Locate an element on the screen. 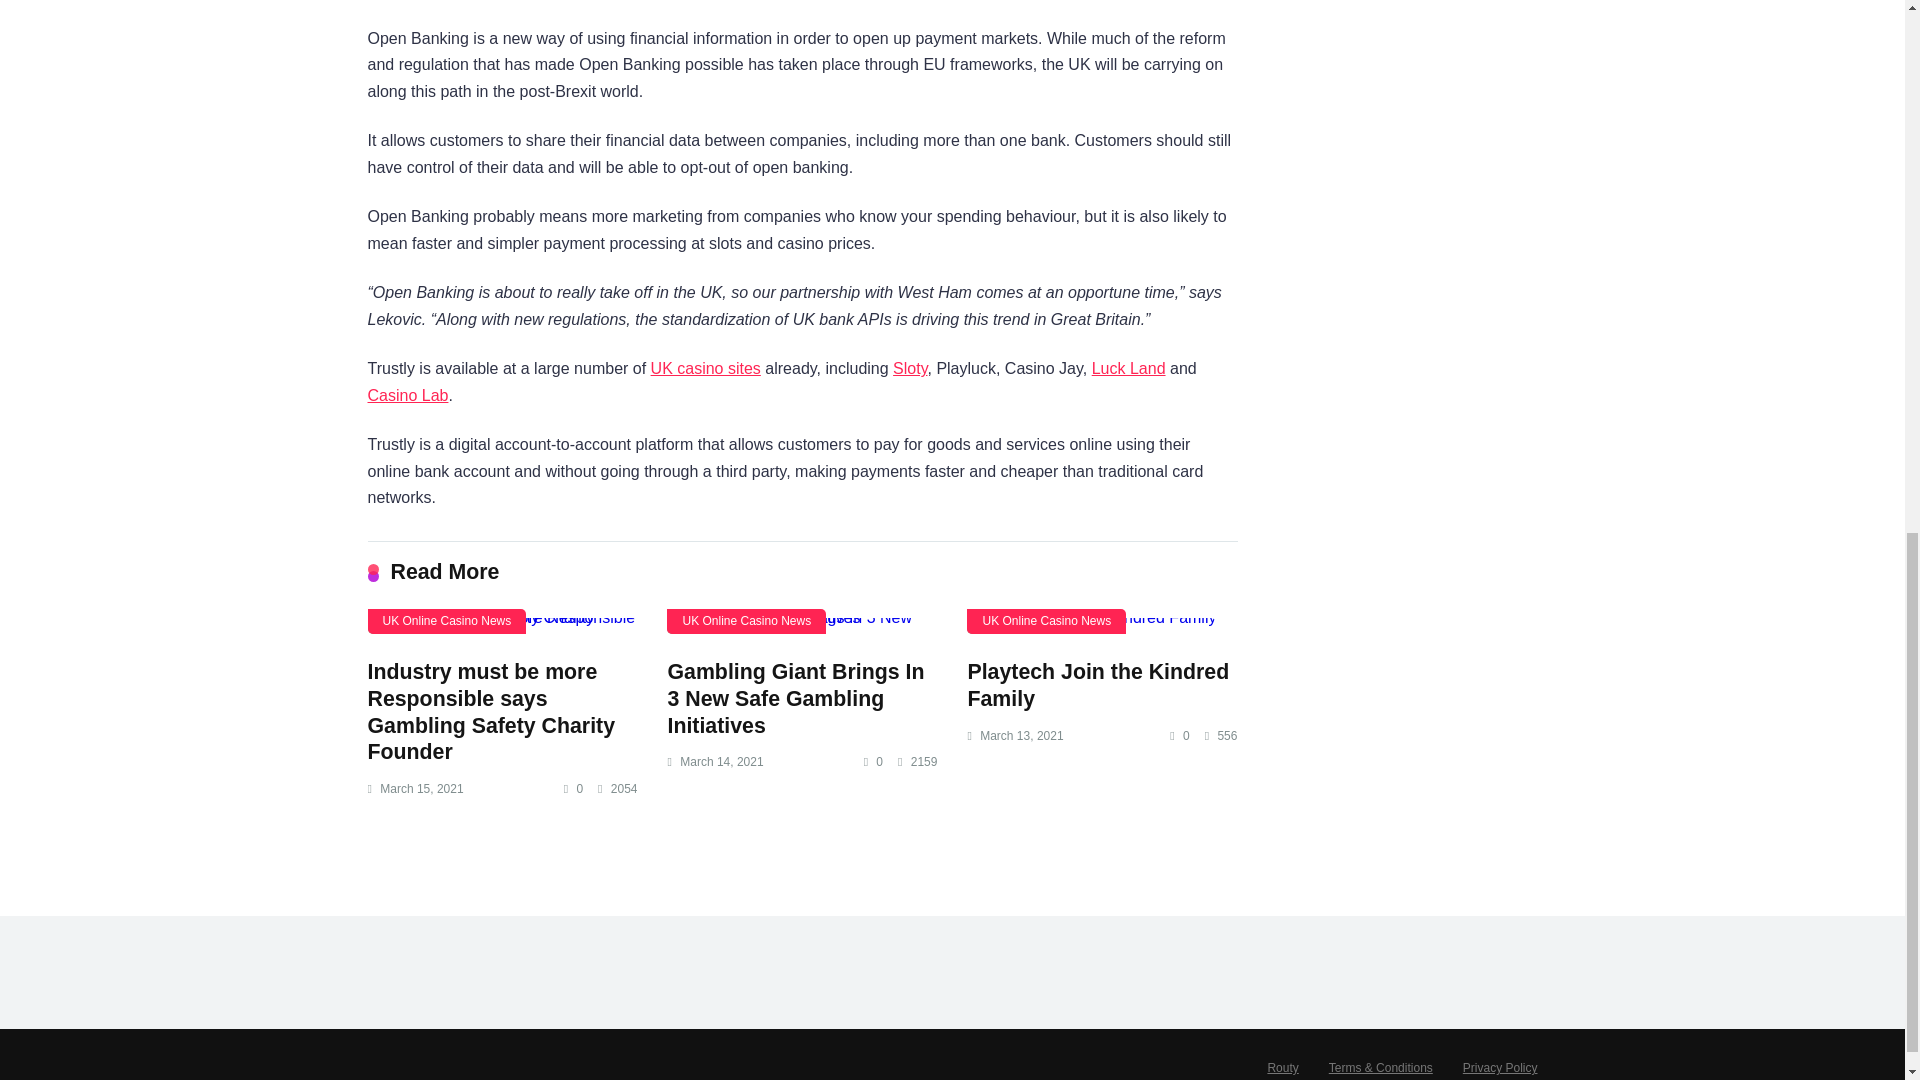 Image resolution: width=1920 pixels, height=1080 pixels. Luck Land is located at coordinates (1128, 368).